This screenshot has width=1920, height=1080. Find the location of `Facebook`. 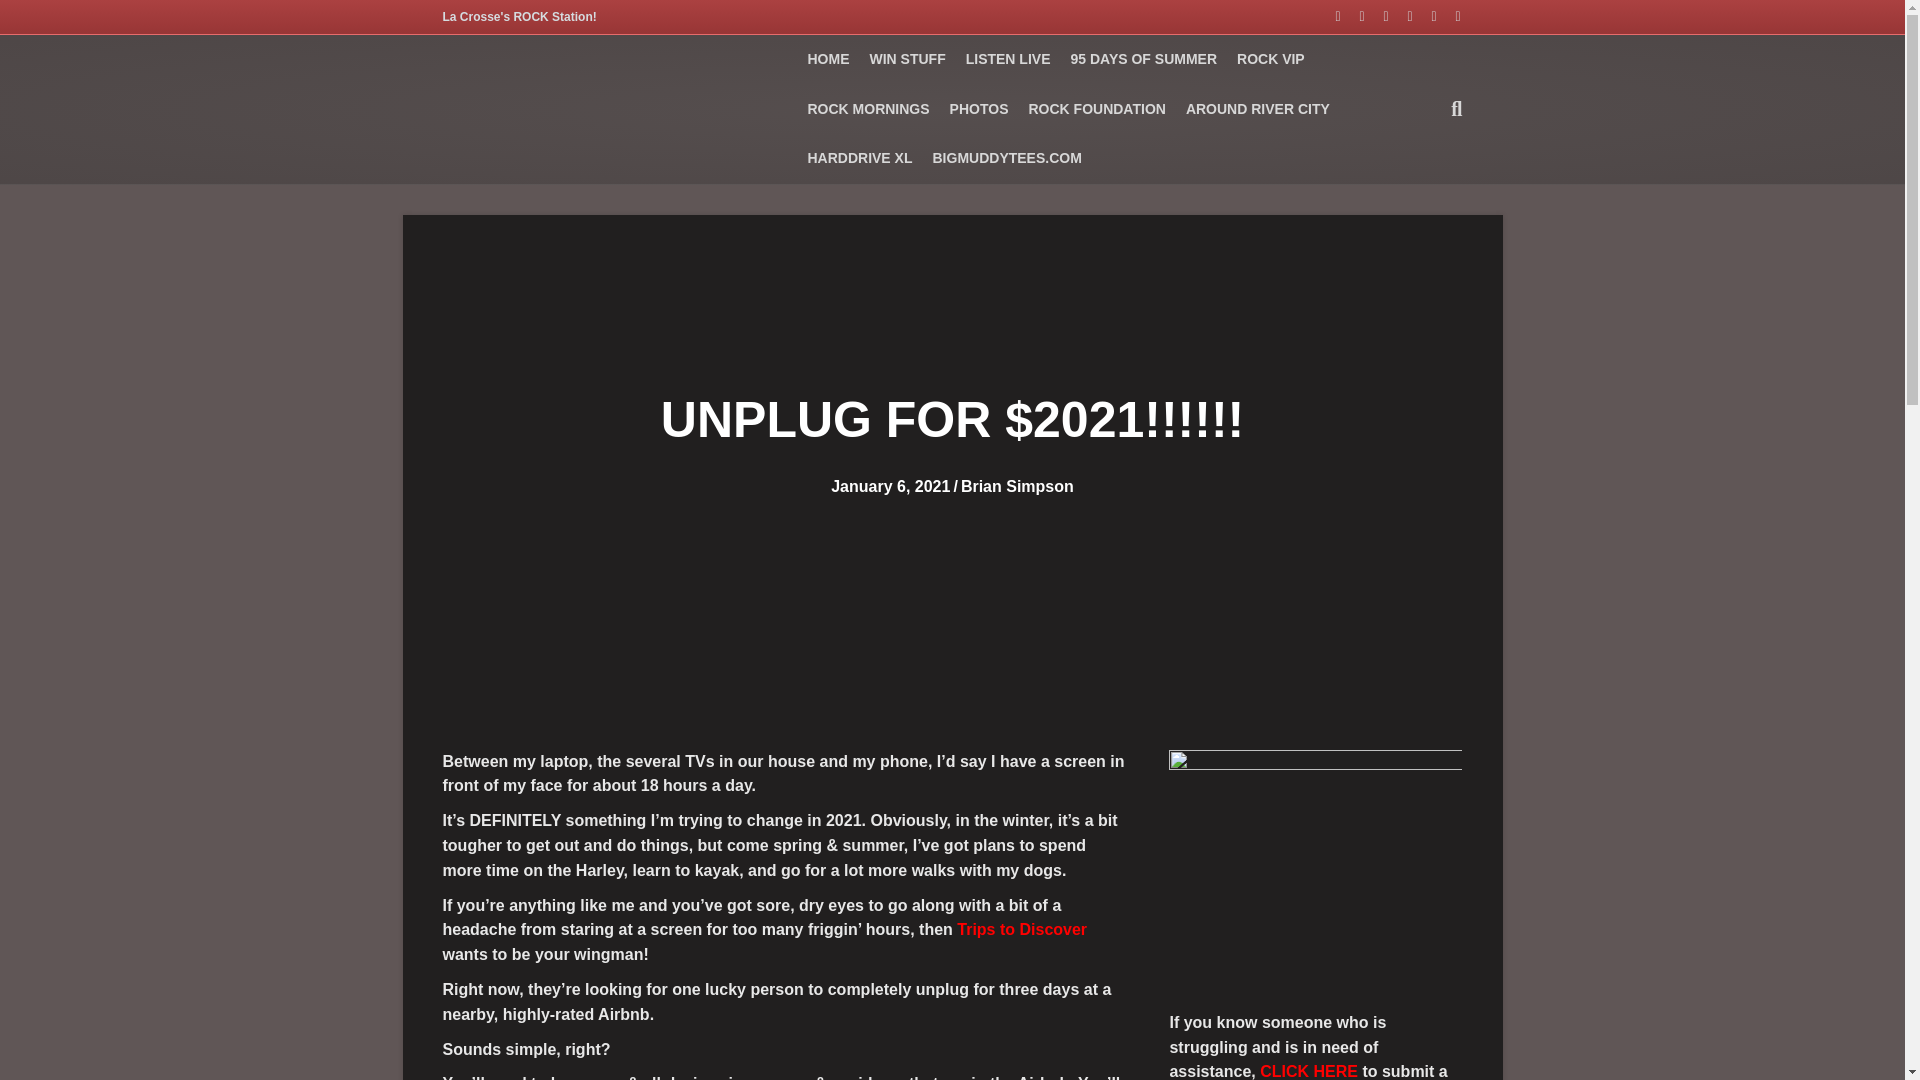

Facebook is located at coordinates (1328, 15).